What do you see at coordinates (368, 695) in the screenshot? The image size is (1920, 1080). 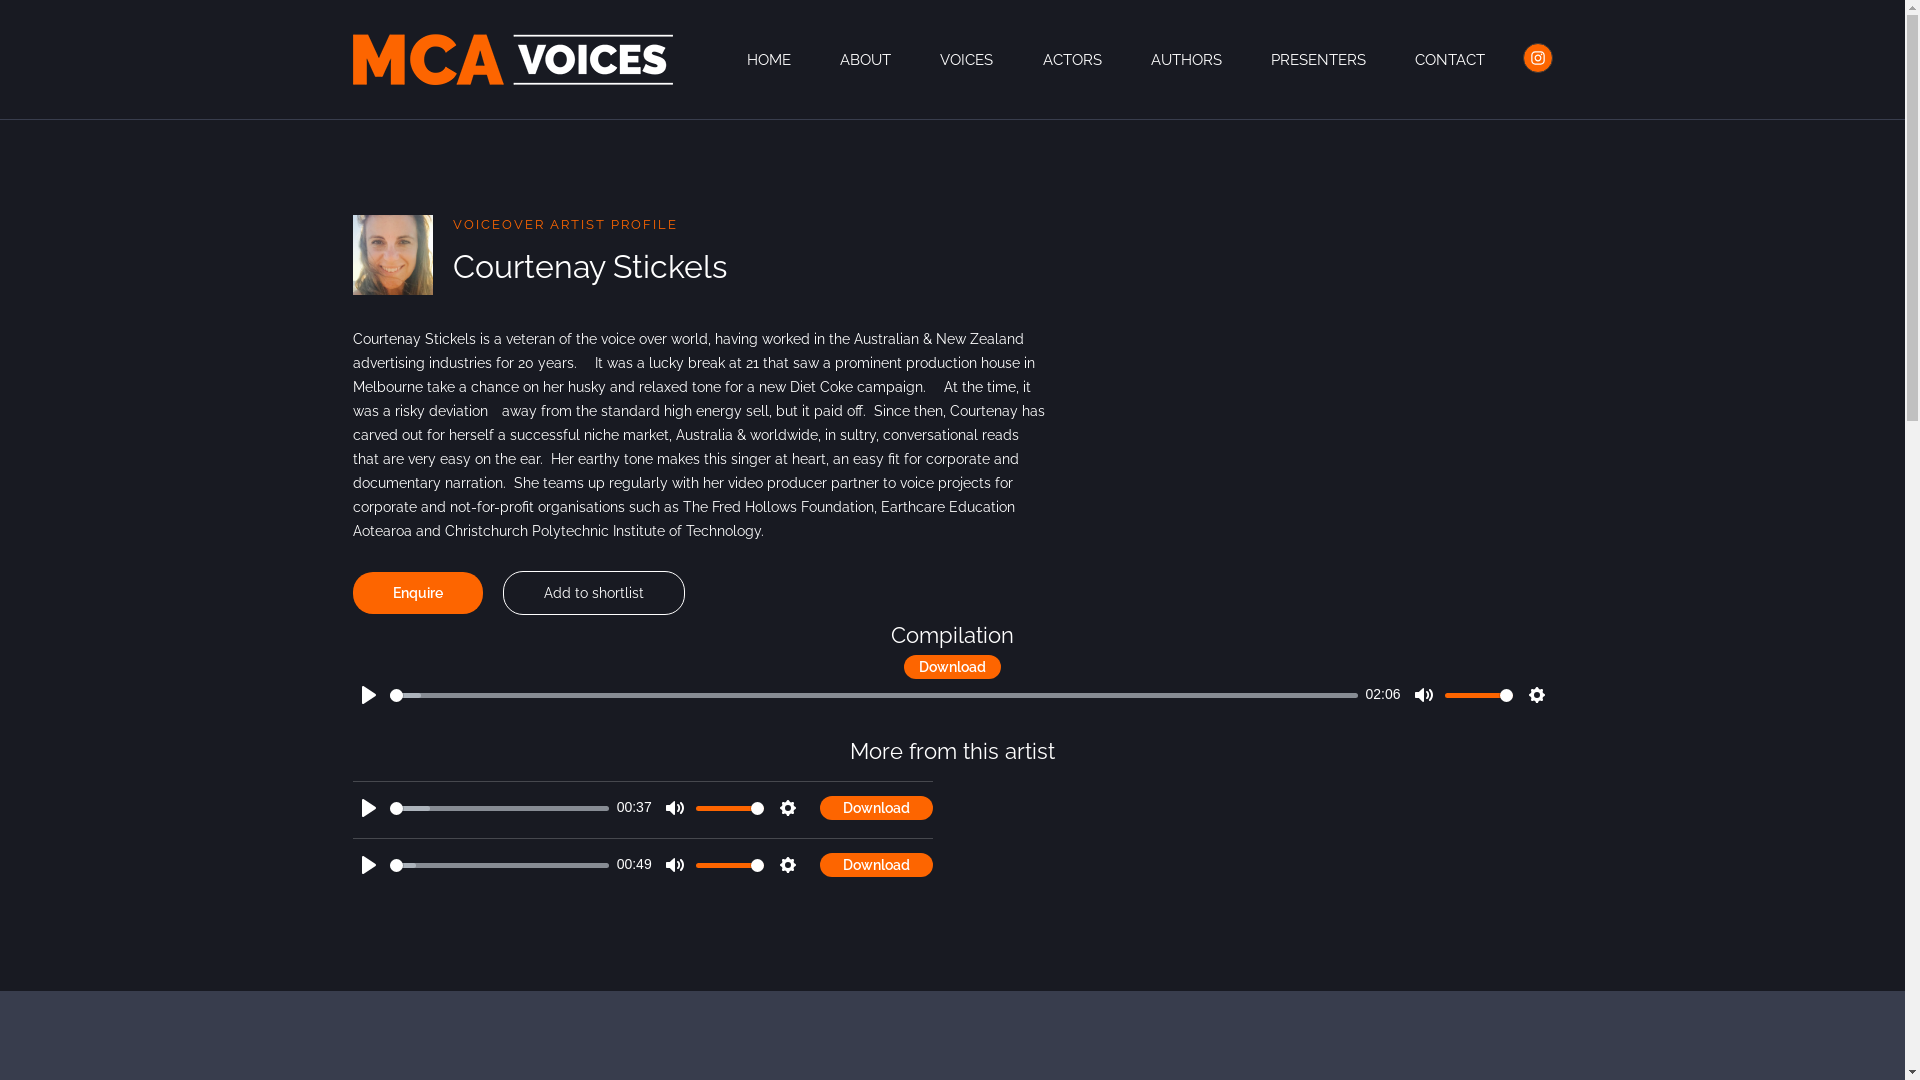 I see `Play` at bounding box center [368, 695].